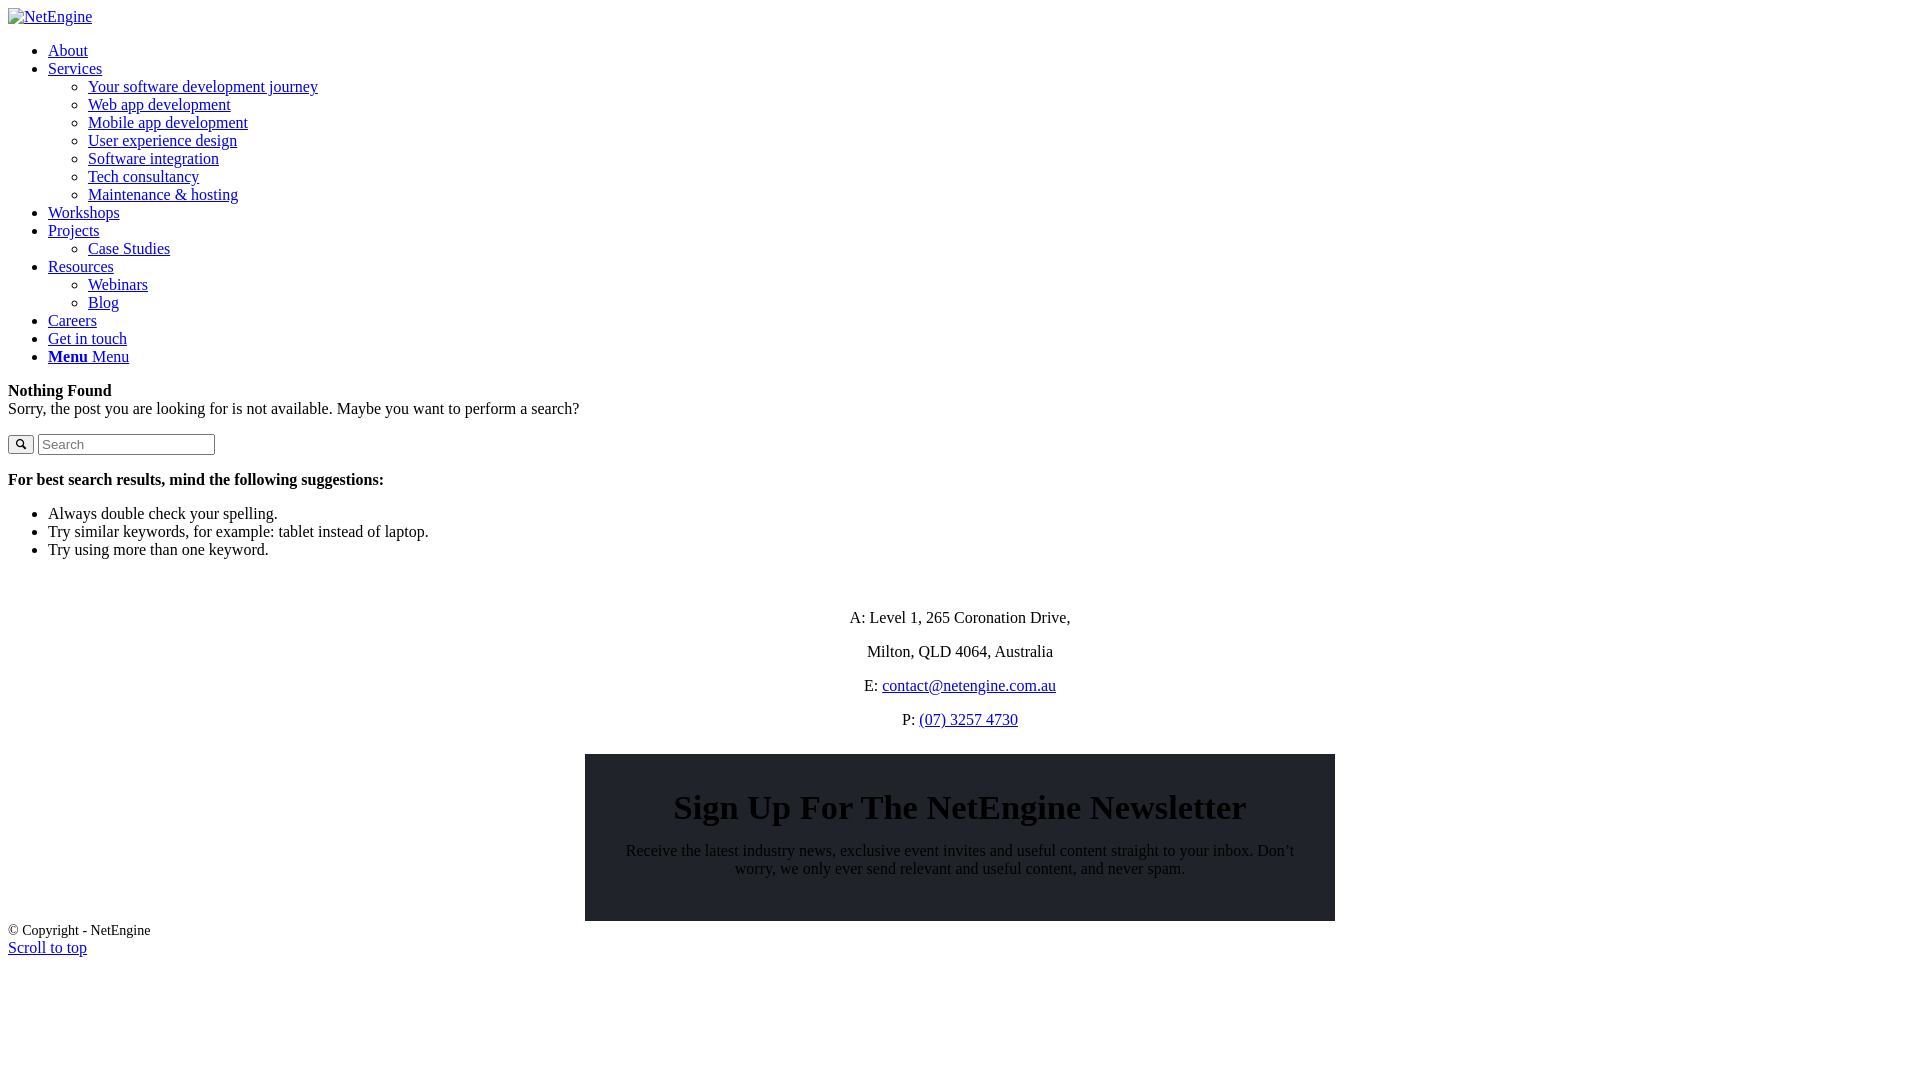 This screenshot has height=1080, width=1920. I want to click on Menu Menu, so click(88, 356).